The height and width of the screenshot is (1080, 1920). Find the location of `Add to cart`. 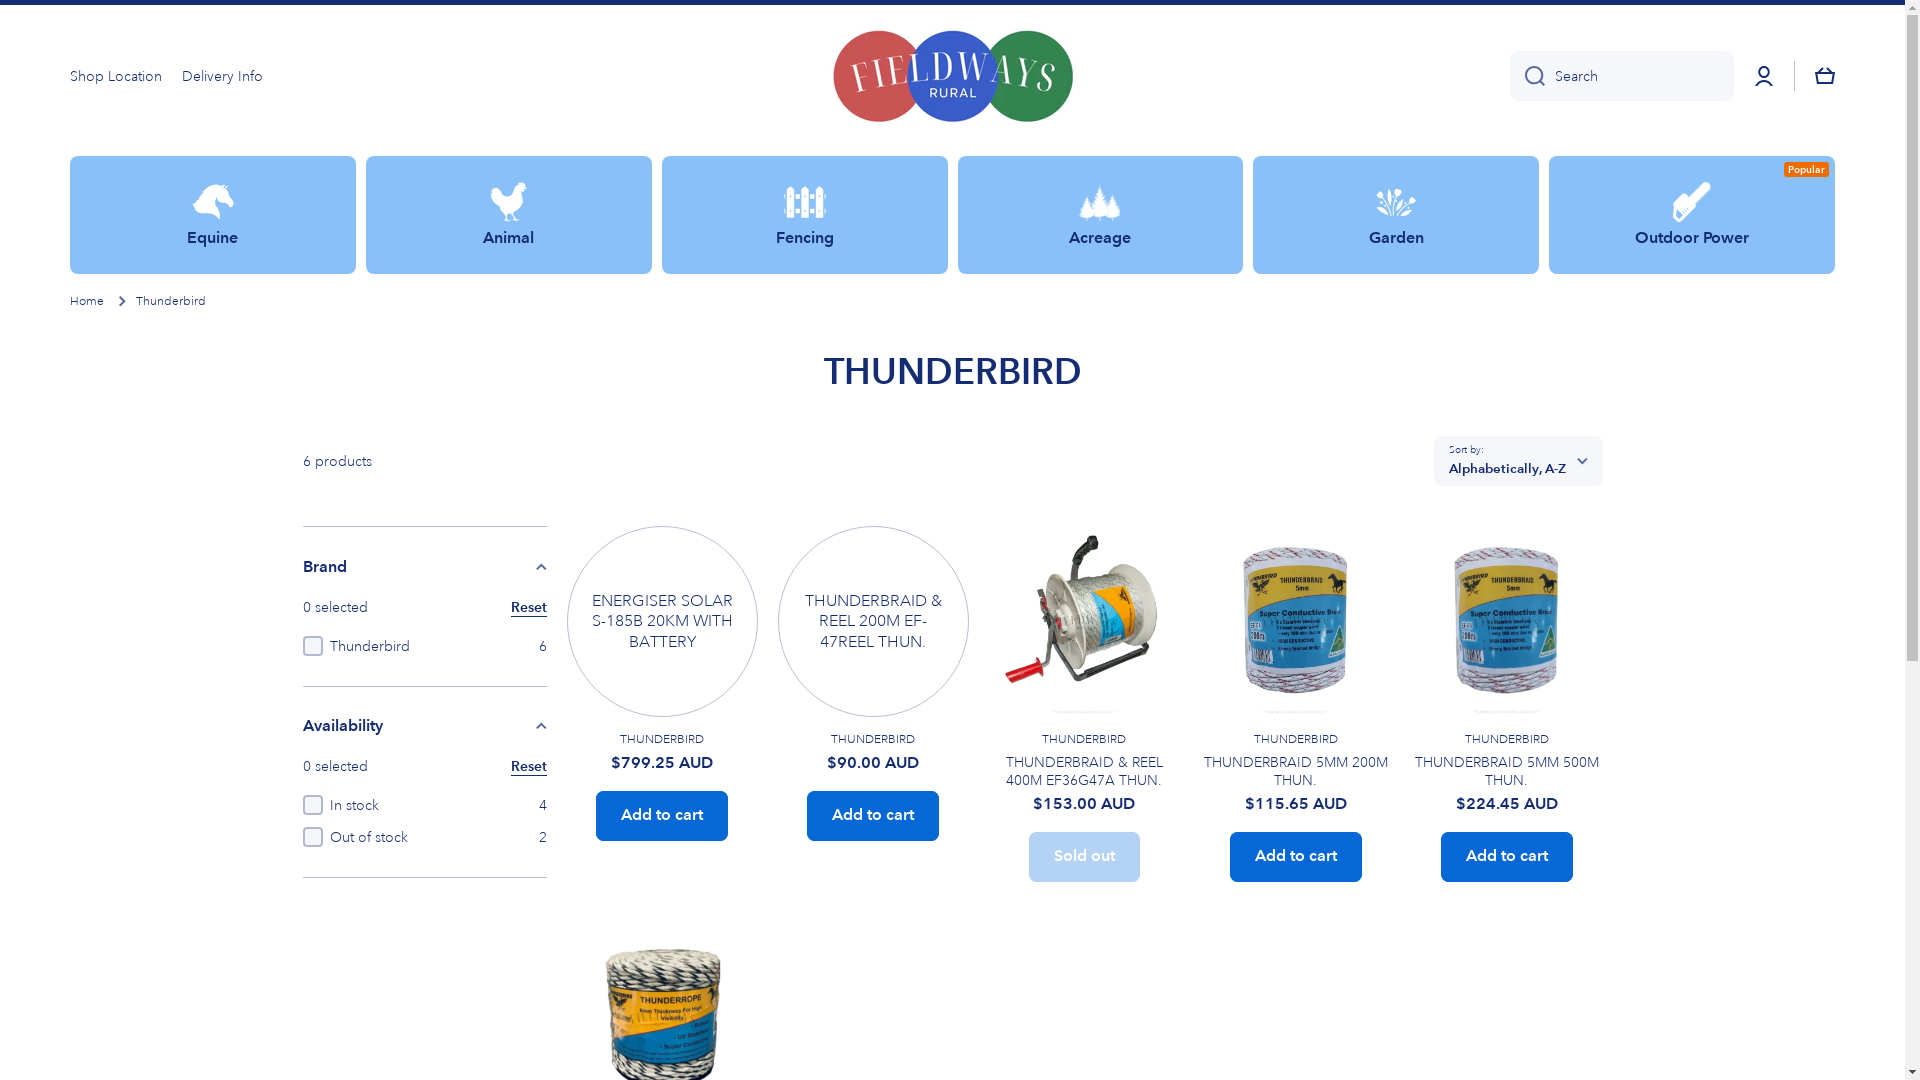

Add to cart is located at coordinates (873, 816).